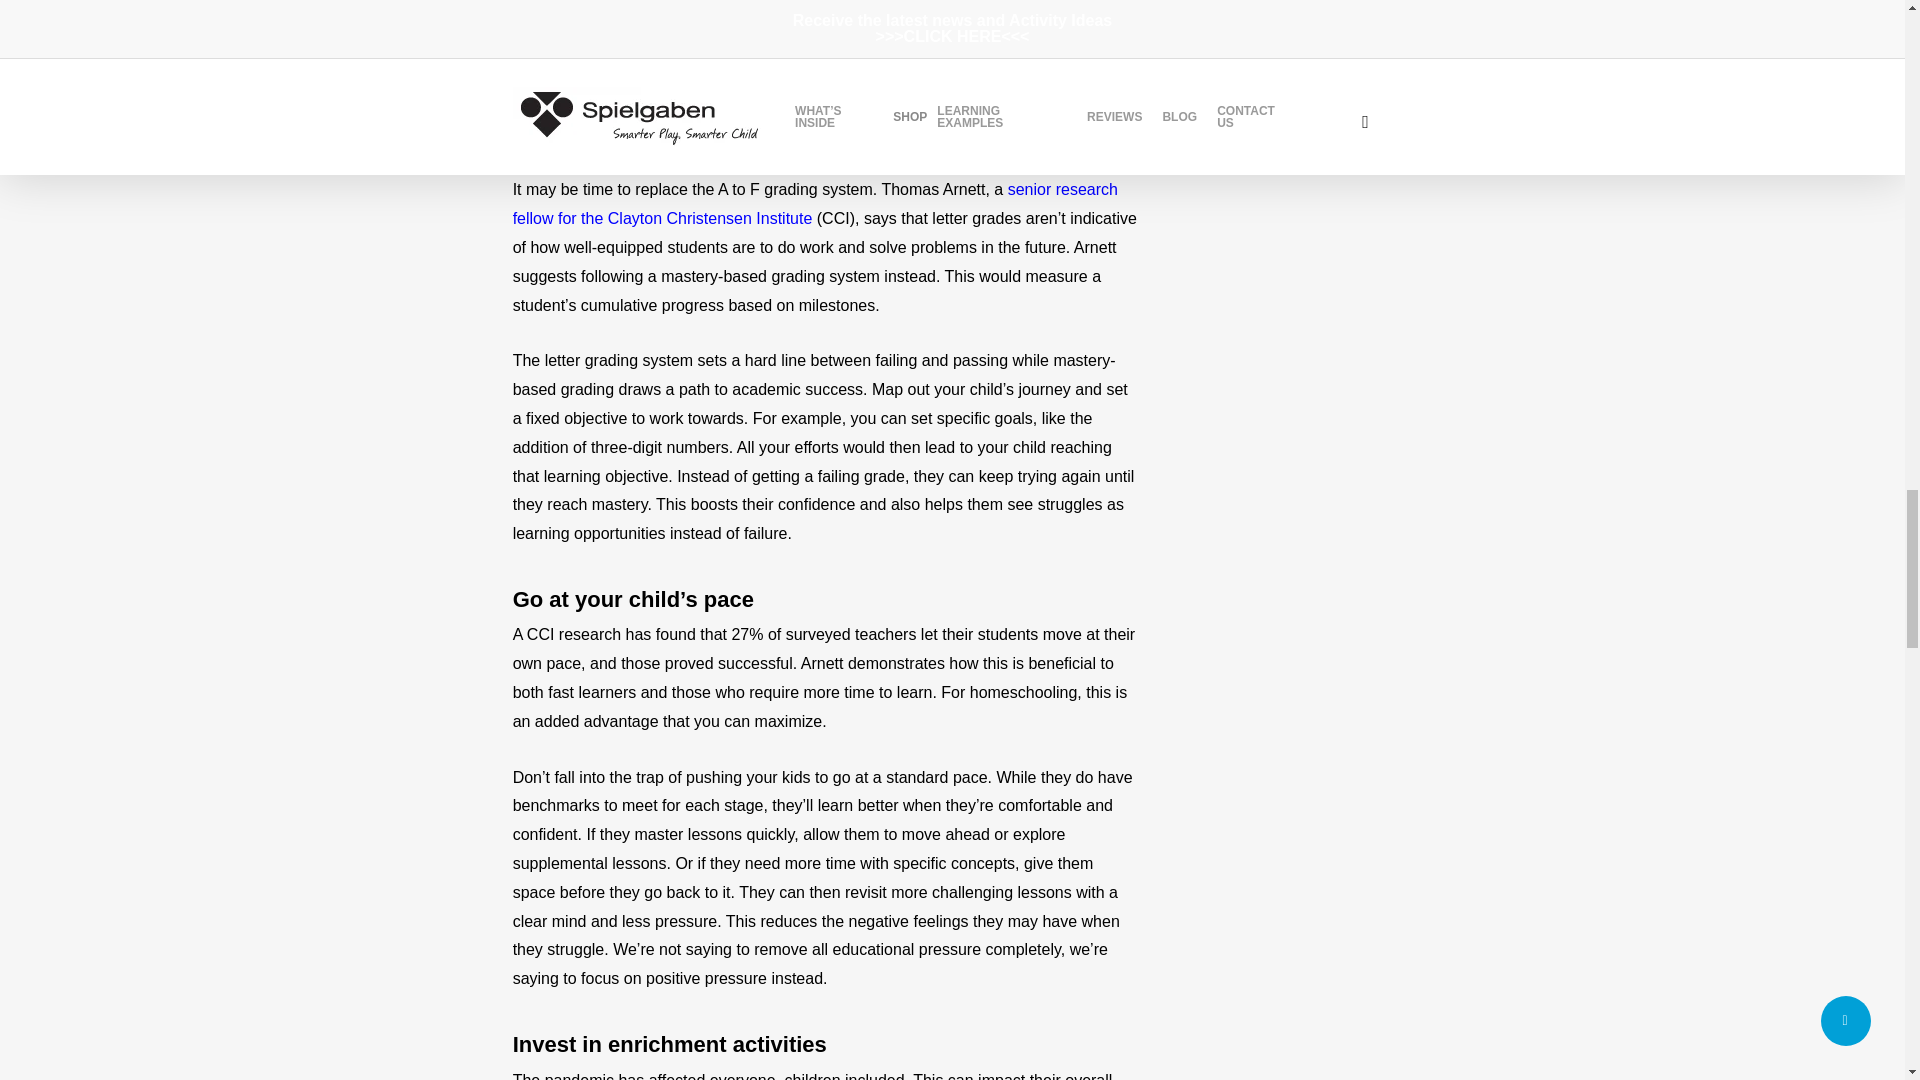  I want to click on senior research fellow for the Clayton Christensen Institute, so click(814, 204).